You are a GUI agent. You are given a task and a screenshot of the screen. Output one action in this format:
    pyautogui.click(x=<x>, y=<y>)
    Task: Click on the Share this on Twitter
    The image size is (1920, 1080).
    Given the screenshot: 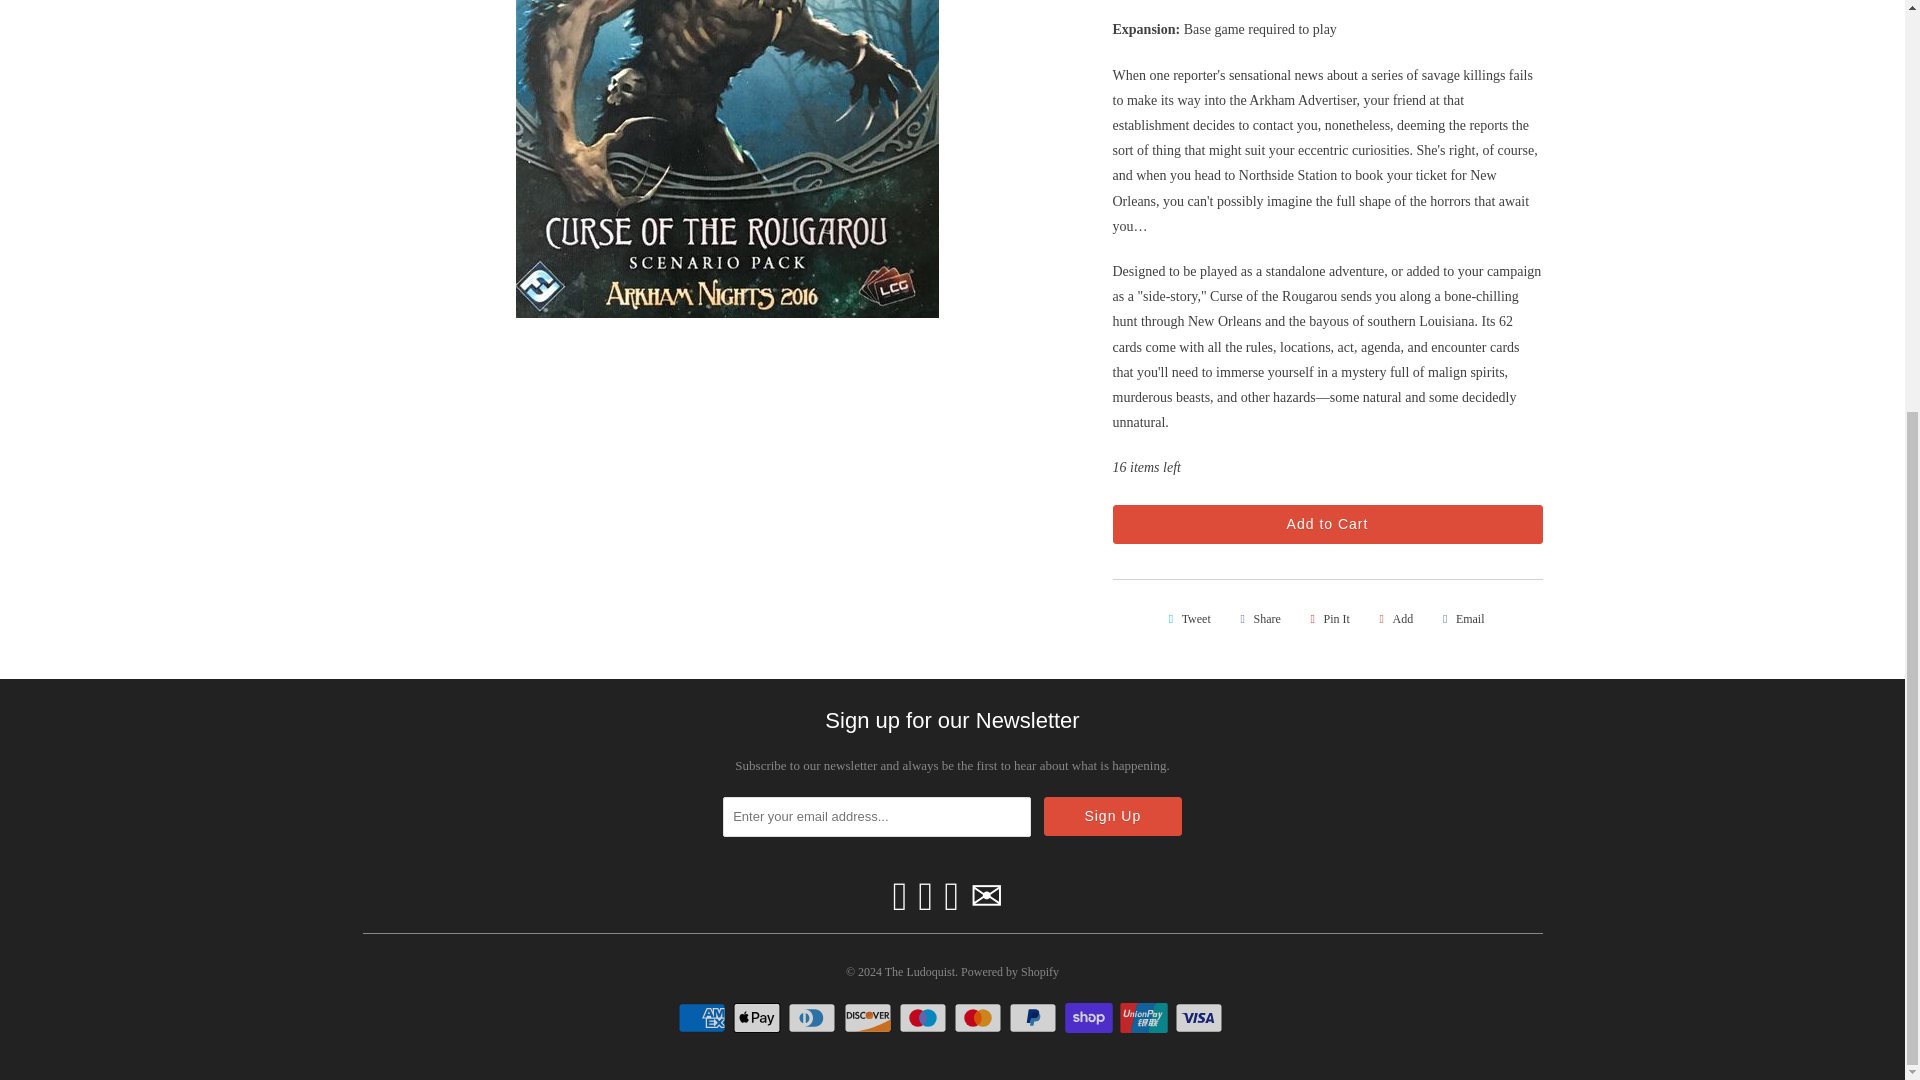 What is the action you would take?
    pyautogui.click(x=1185, y=618)
    